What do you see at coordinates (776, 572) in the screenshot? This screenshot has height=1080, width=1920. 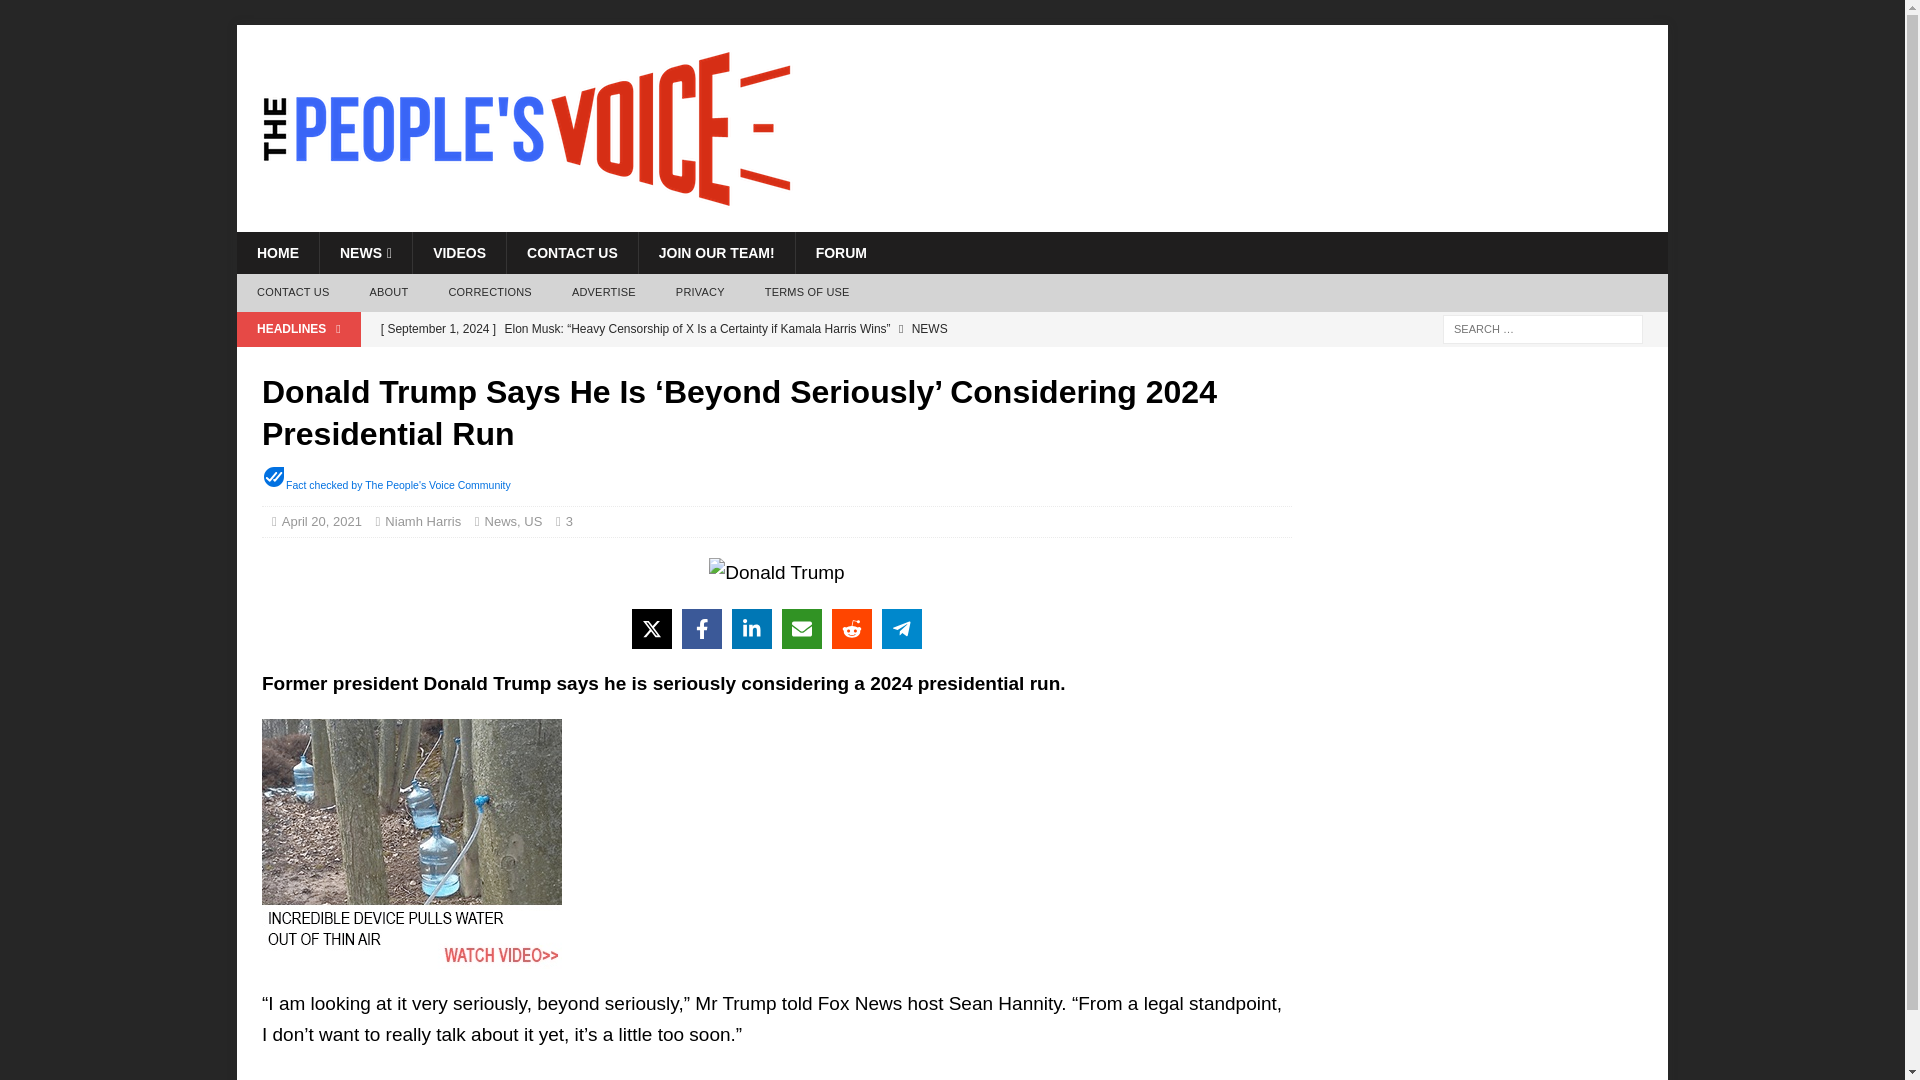 I see `Donald Trump` at bounding box center [776, 572].